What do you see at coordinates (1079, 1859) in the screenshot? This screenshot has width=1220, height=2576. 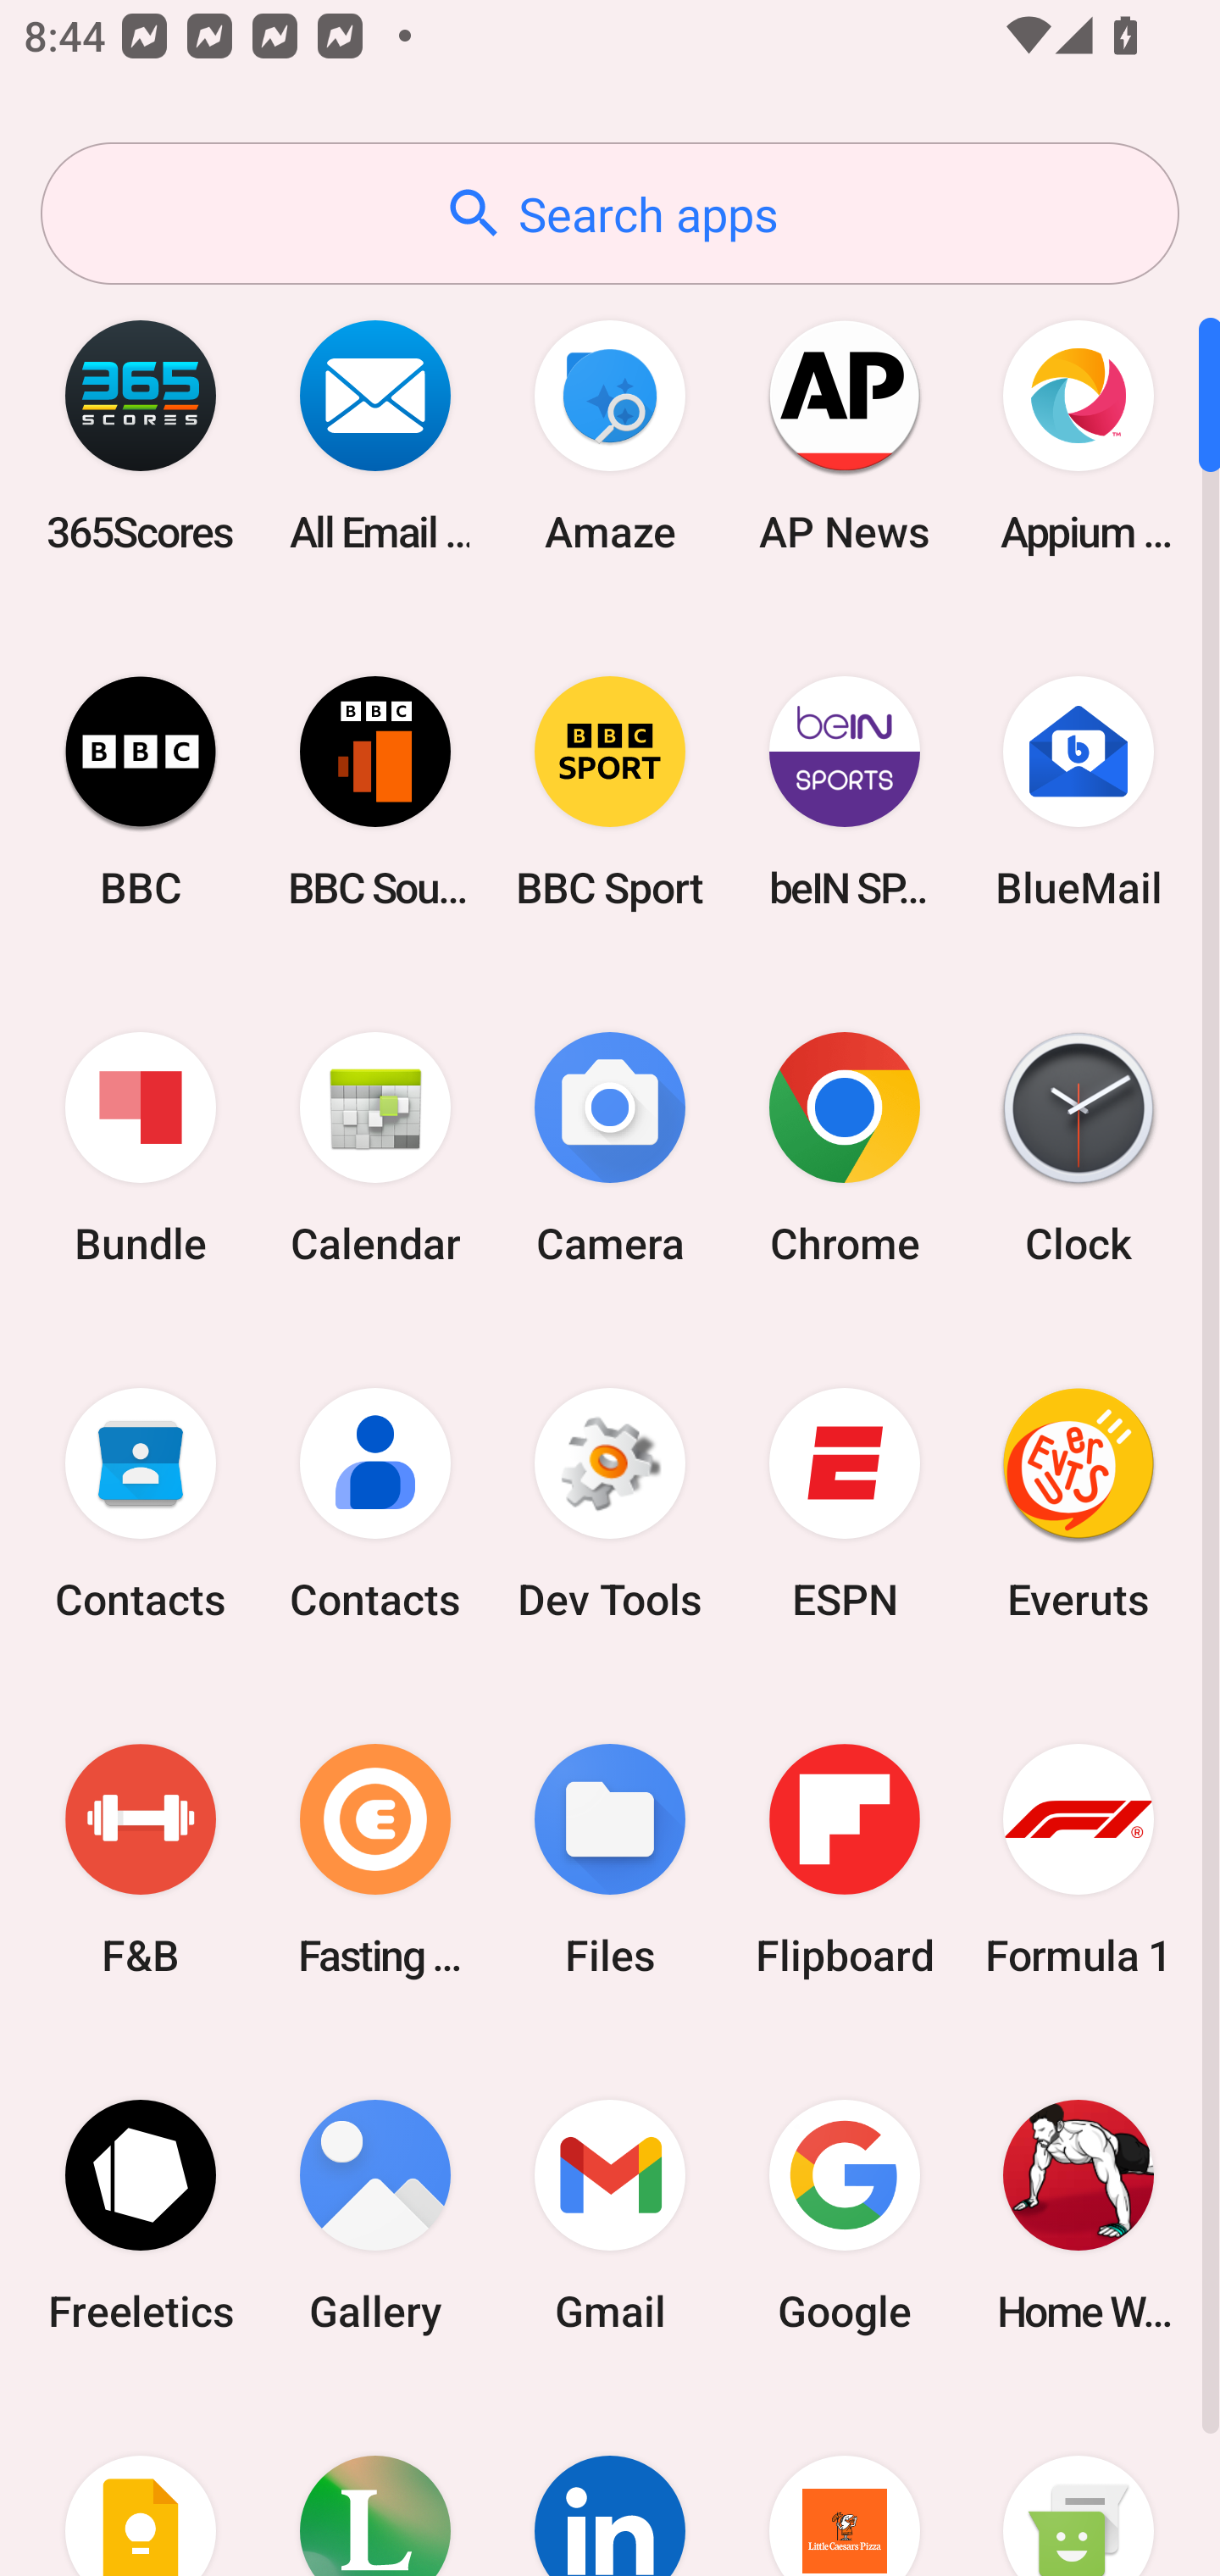 I see `Formula 1` at bounding box center [1079, 1859].